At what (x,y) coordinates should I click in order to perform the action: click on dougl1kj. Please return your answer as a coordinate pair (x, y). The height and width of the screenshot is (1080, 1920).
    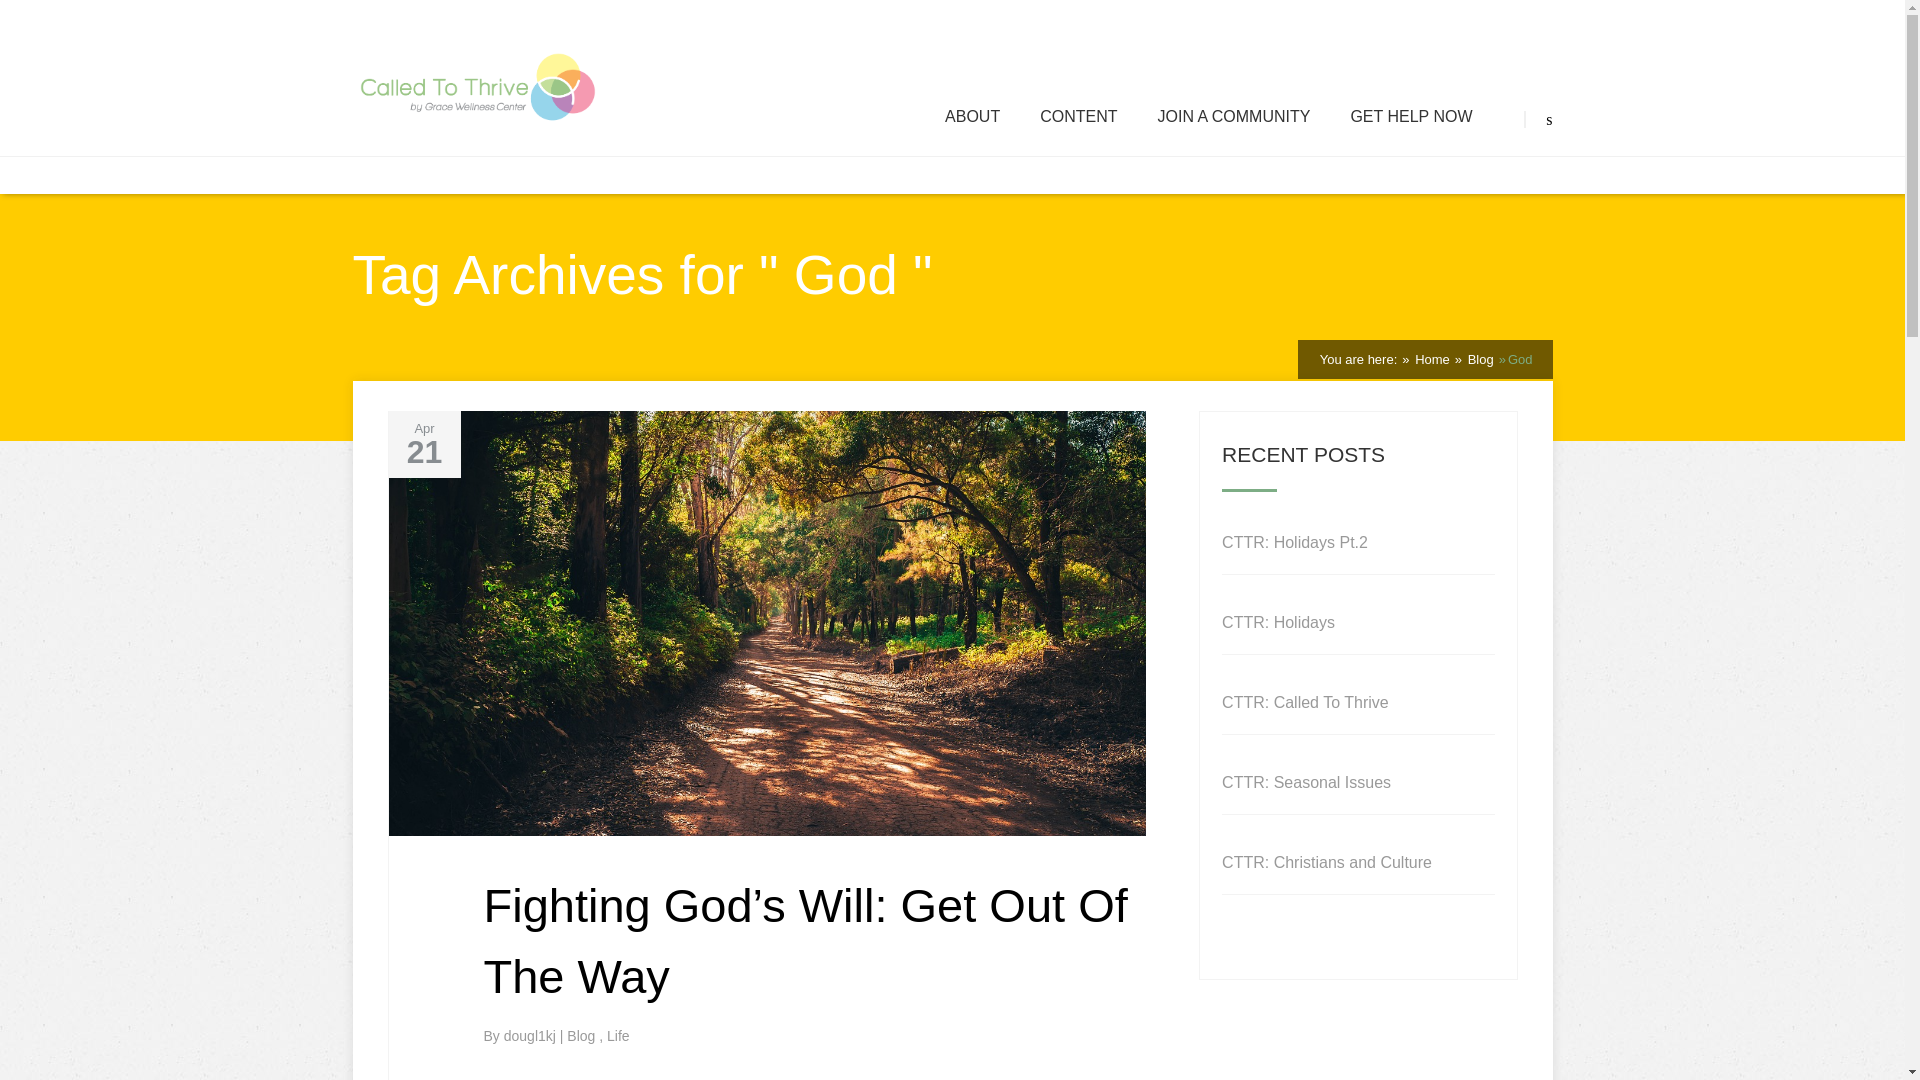
    Looking at the image, I should click on (532, 1036).